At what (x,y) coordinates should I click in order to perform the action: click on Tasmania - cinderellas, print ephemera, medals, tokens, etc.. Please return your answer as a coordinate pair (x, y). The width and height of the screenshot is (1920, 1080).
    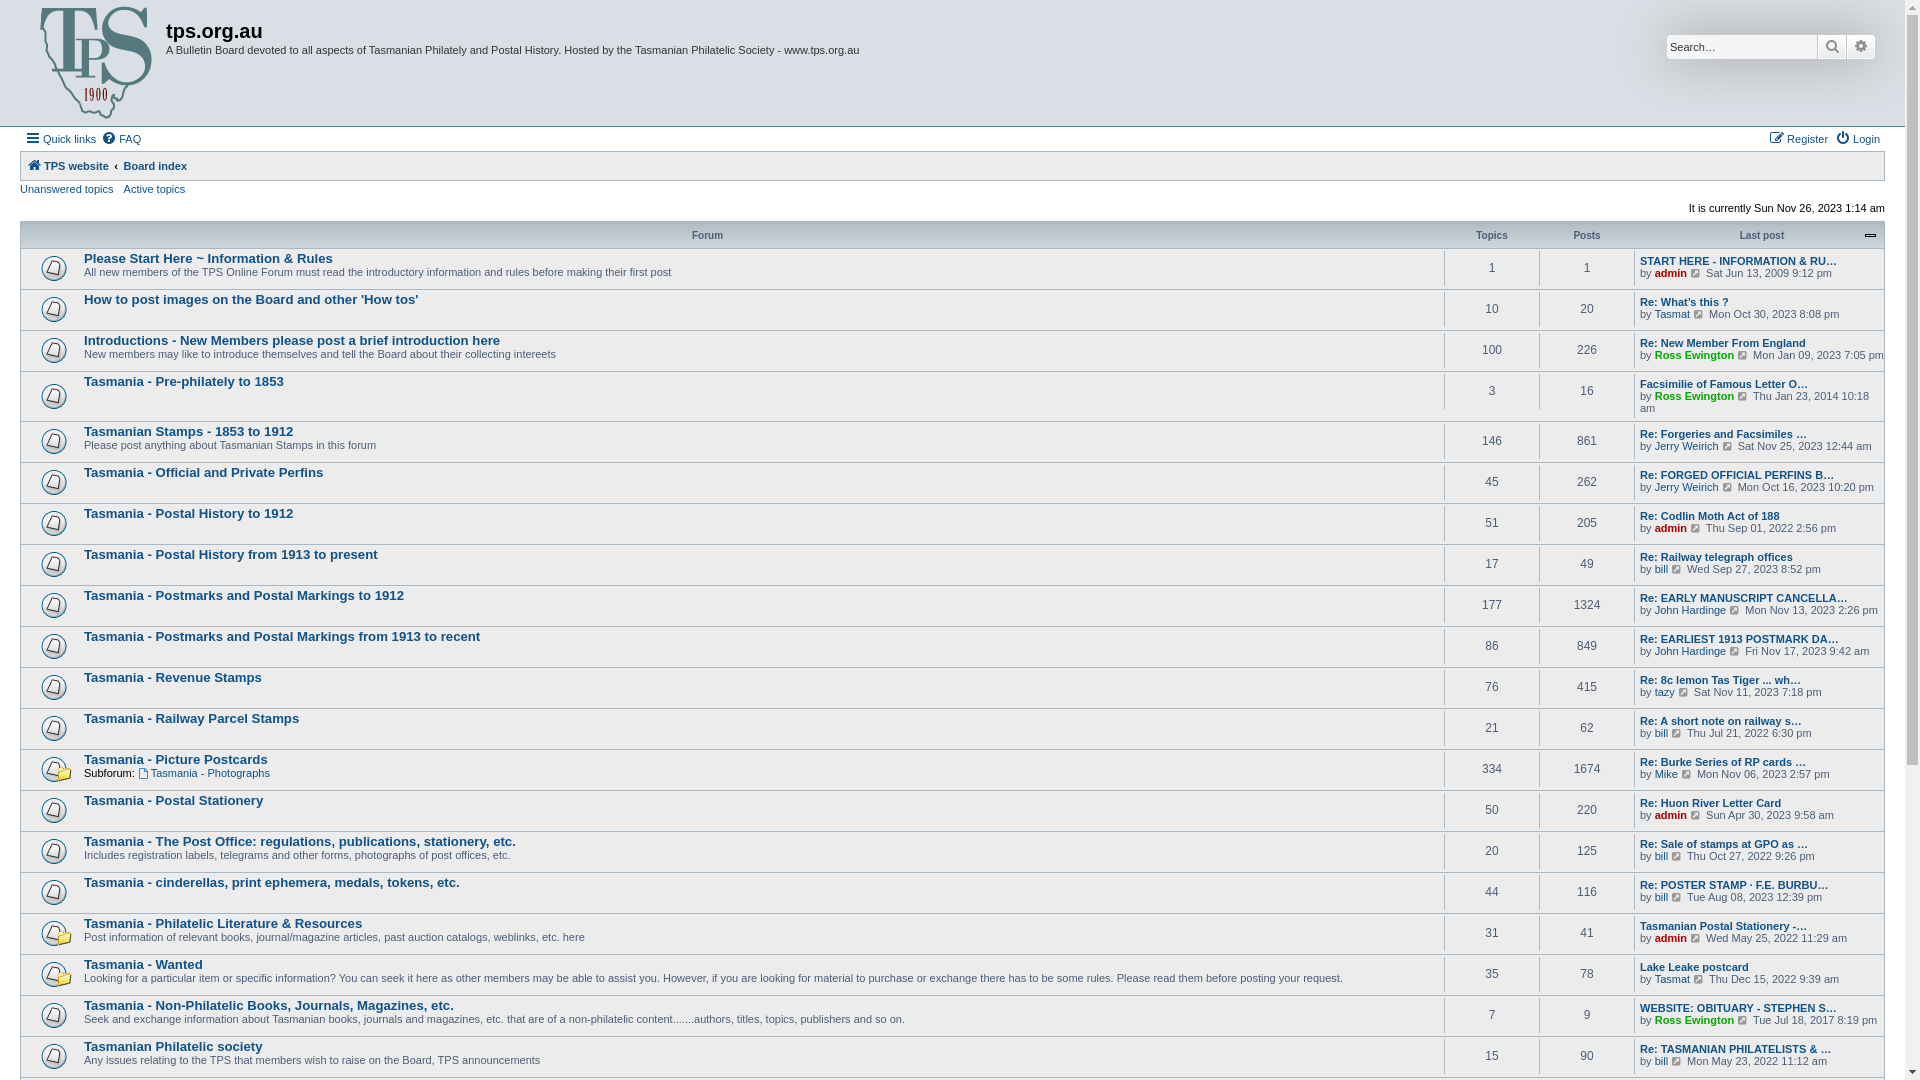
    Looking at the image, I should click on (272, 882).